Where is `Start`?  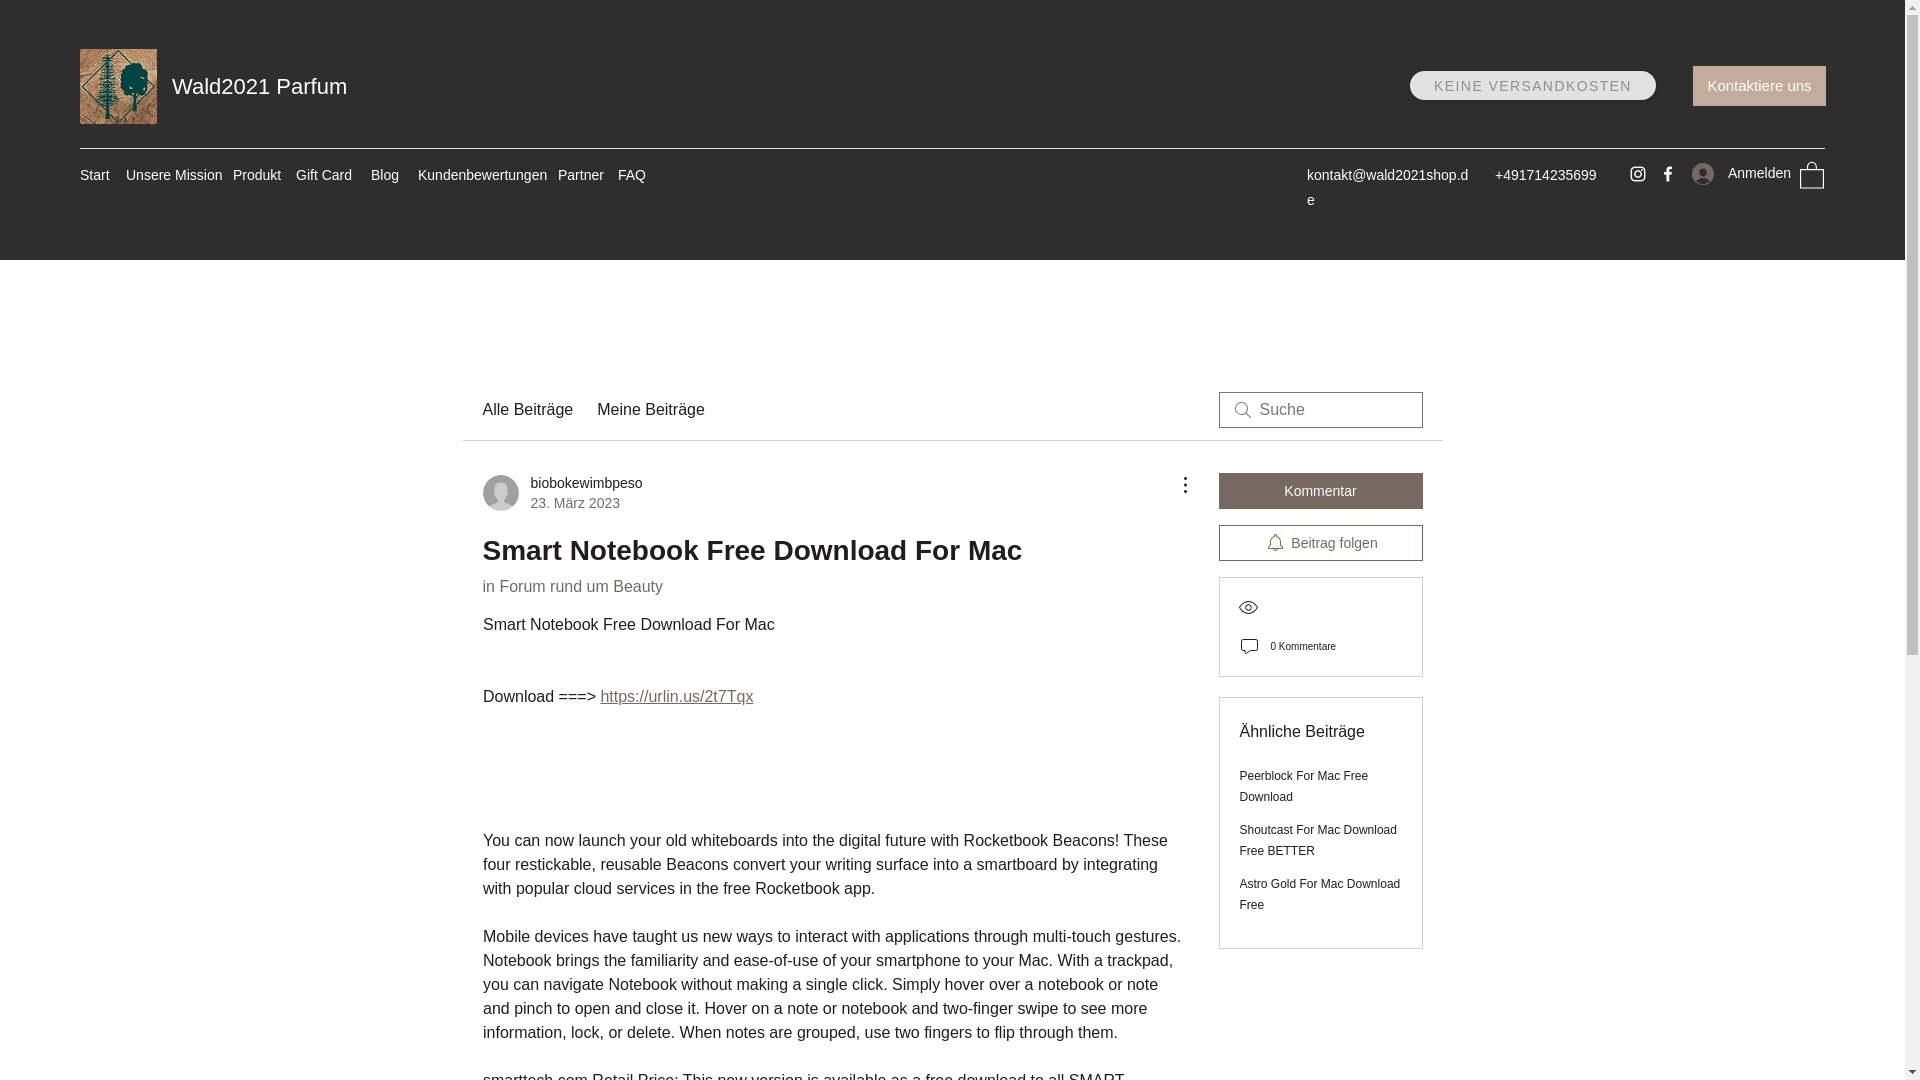 Start is located at coordinates (92, 174).